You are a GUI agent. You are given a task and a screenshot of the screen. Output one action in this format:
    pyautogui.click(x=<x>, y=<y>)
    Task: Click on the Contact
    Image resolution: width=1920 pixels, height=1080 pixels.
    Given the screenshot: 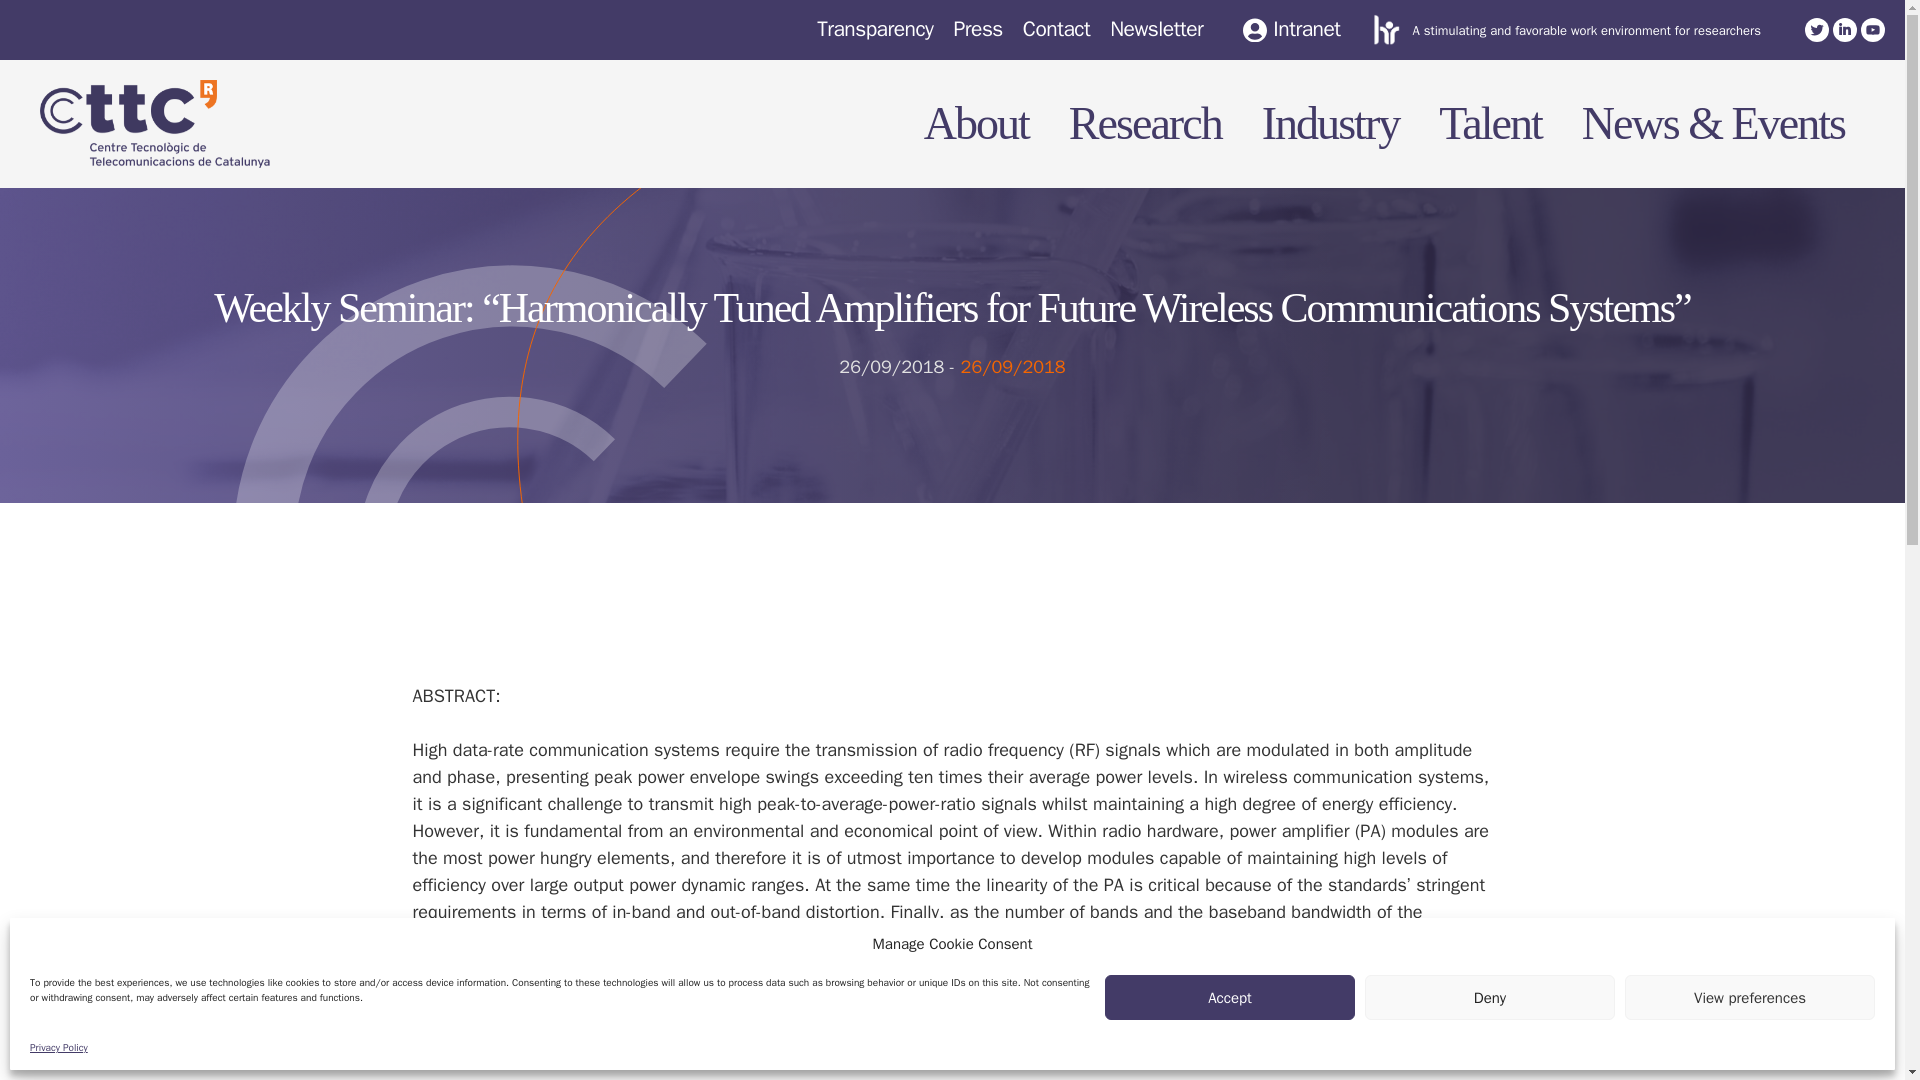 What is the action you would take?
    pyautogui.click(x=1056, y=29)
    